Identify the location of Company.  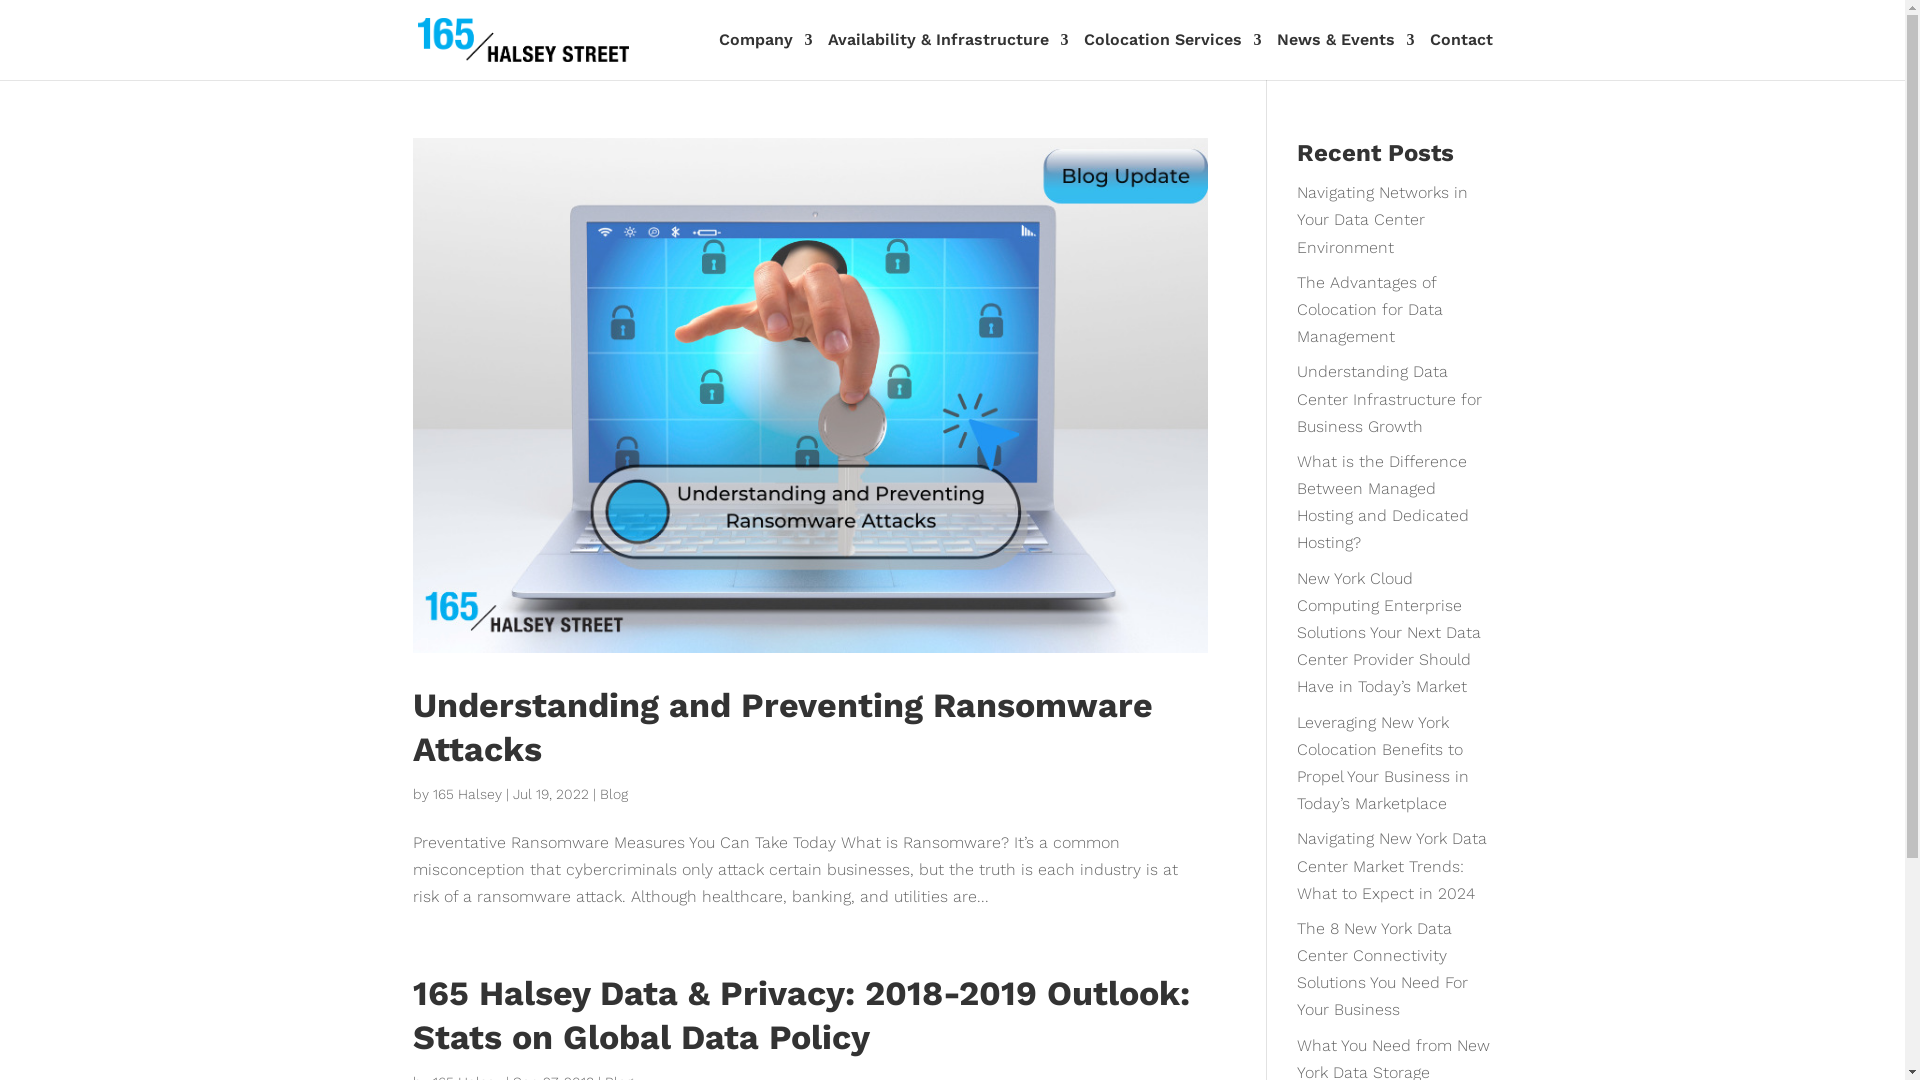
(765, 56).